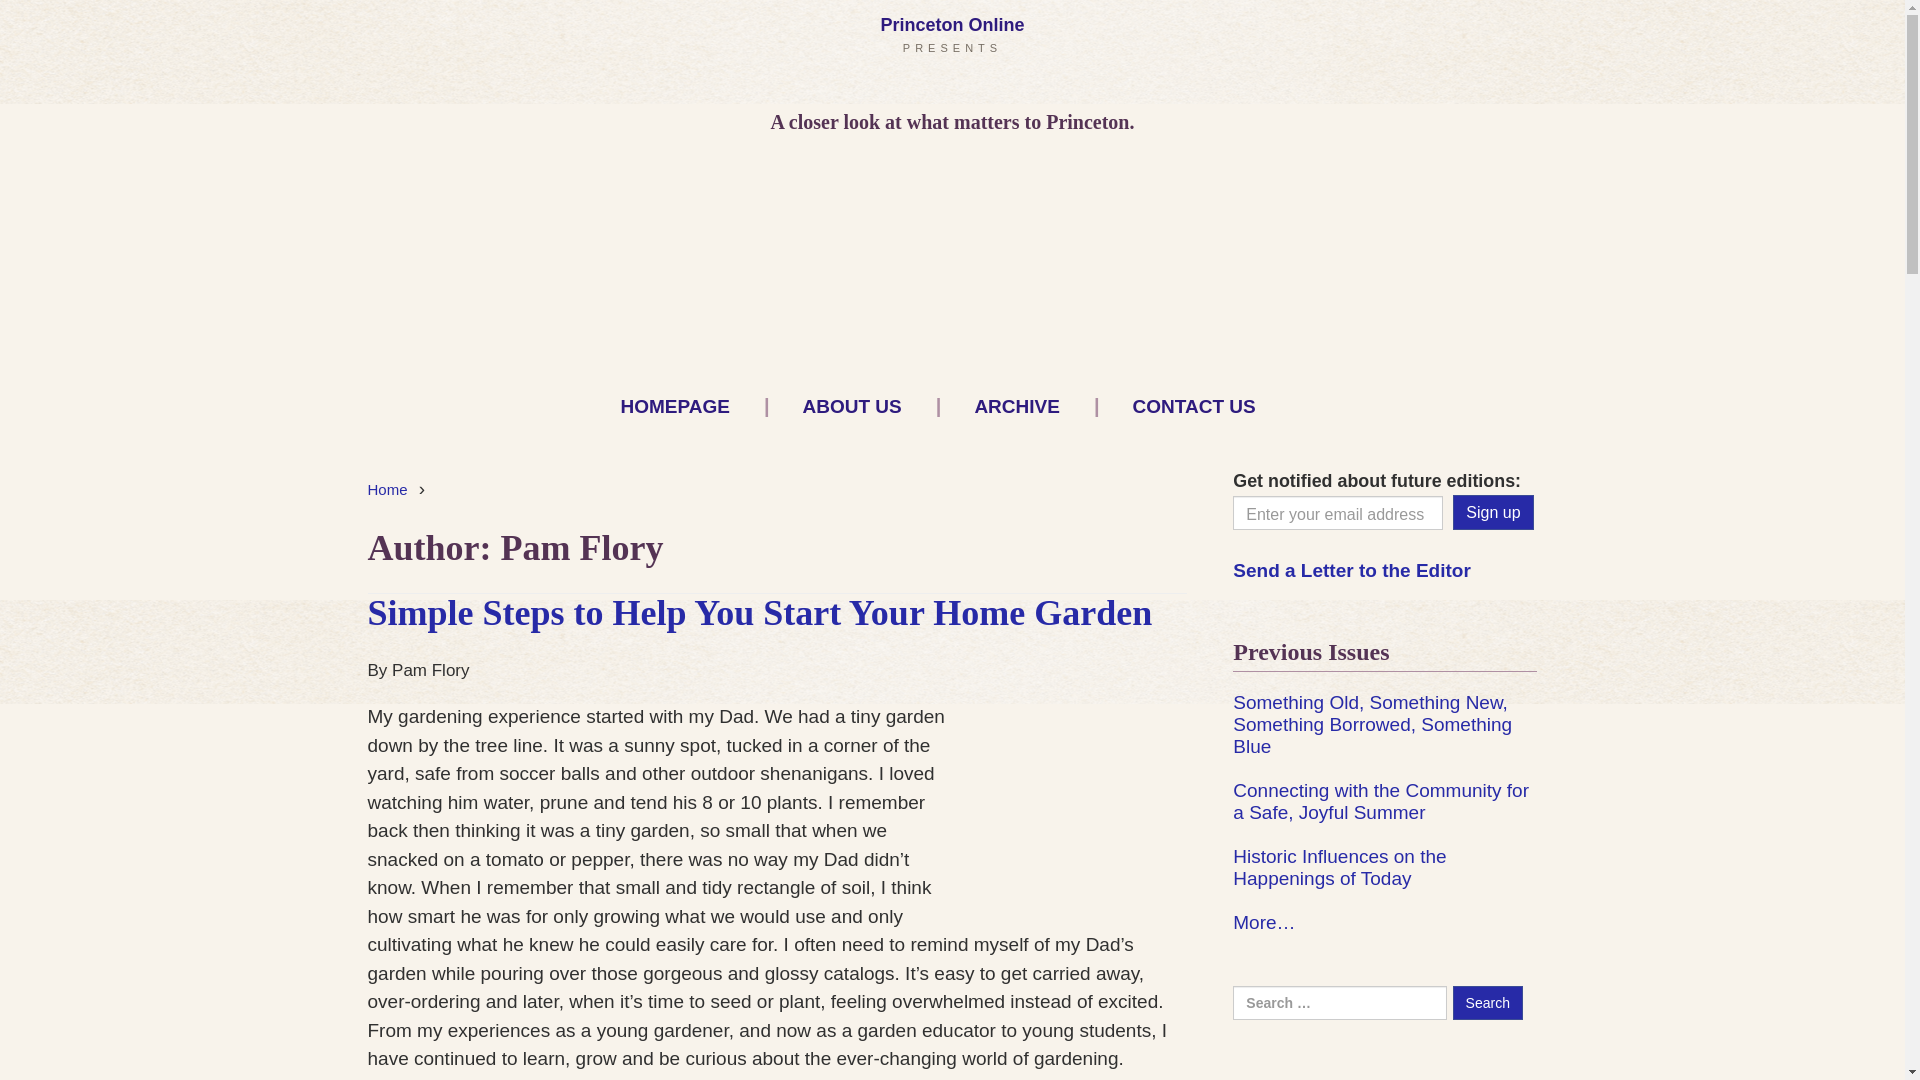 The image size is (1920, 1080). Describe the element at coordinates (1351, 570) in the screenshot. I see `Send a Letter to the Editor` at that location.